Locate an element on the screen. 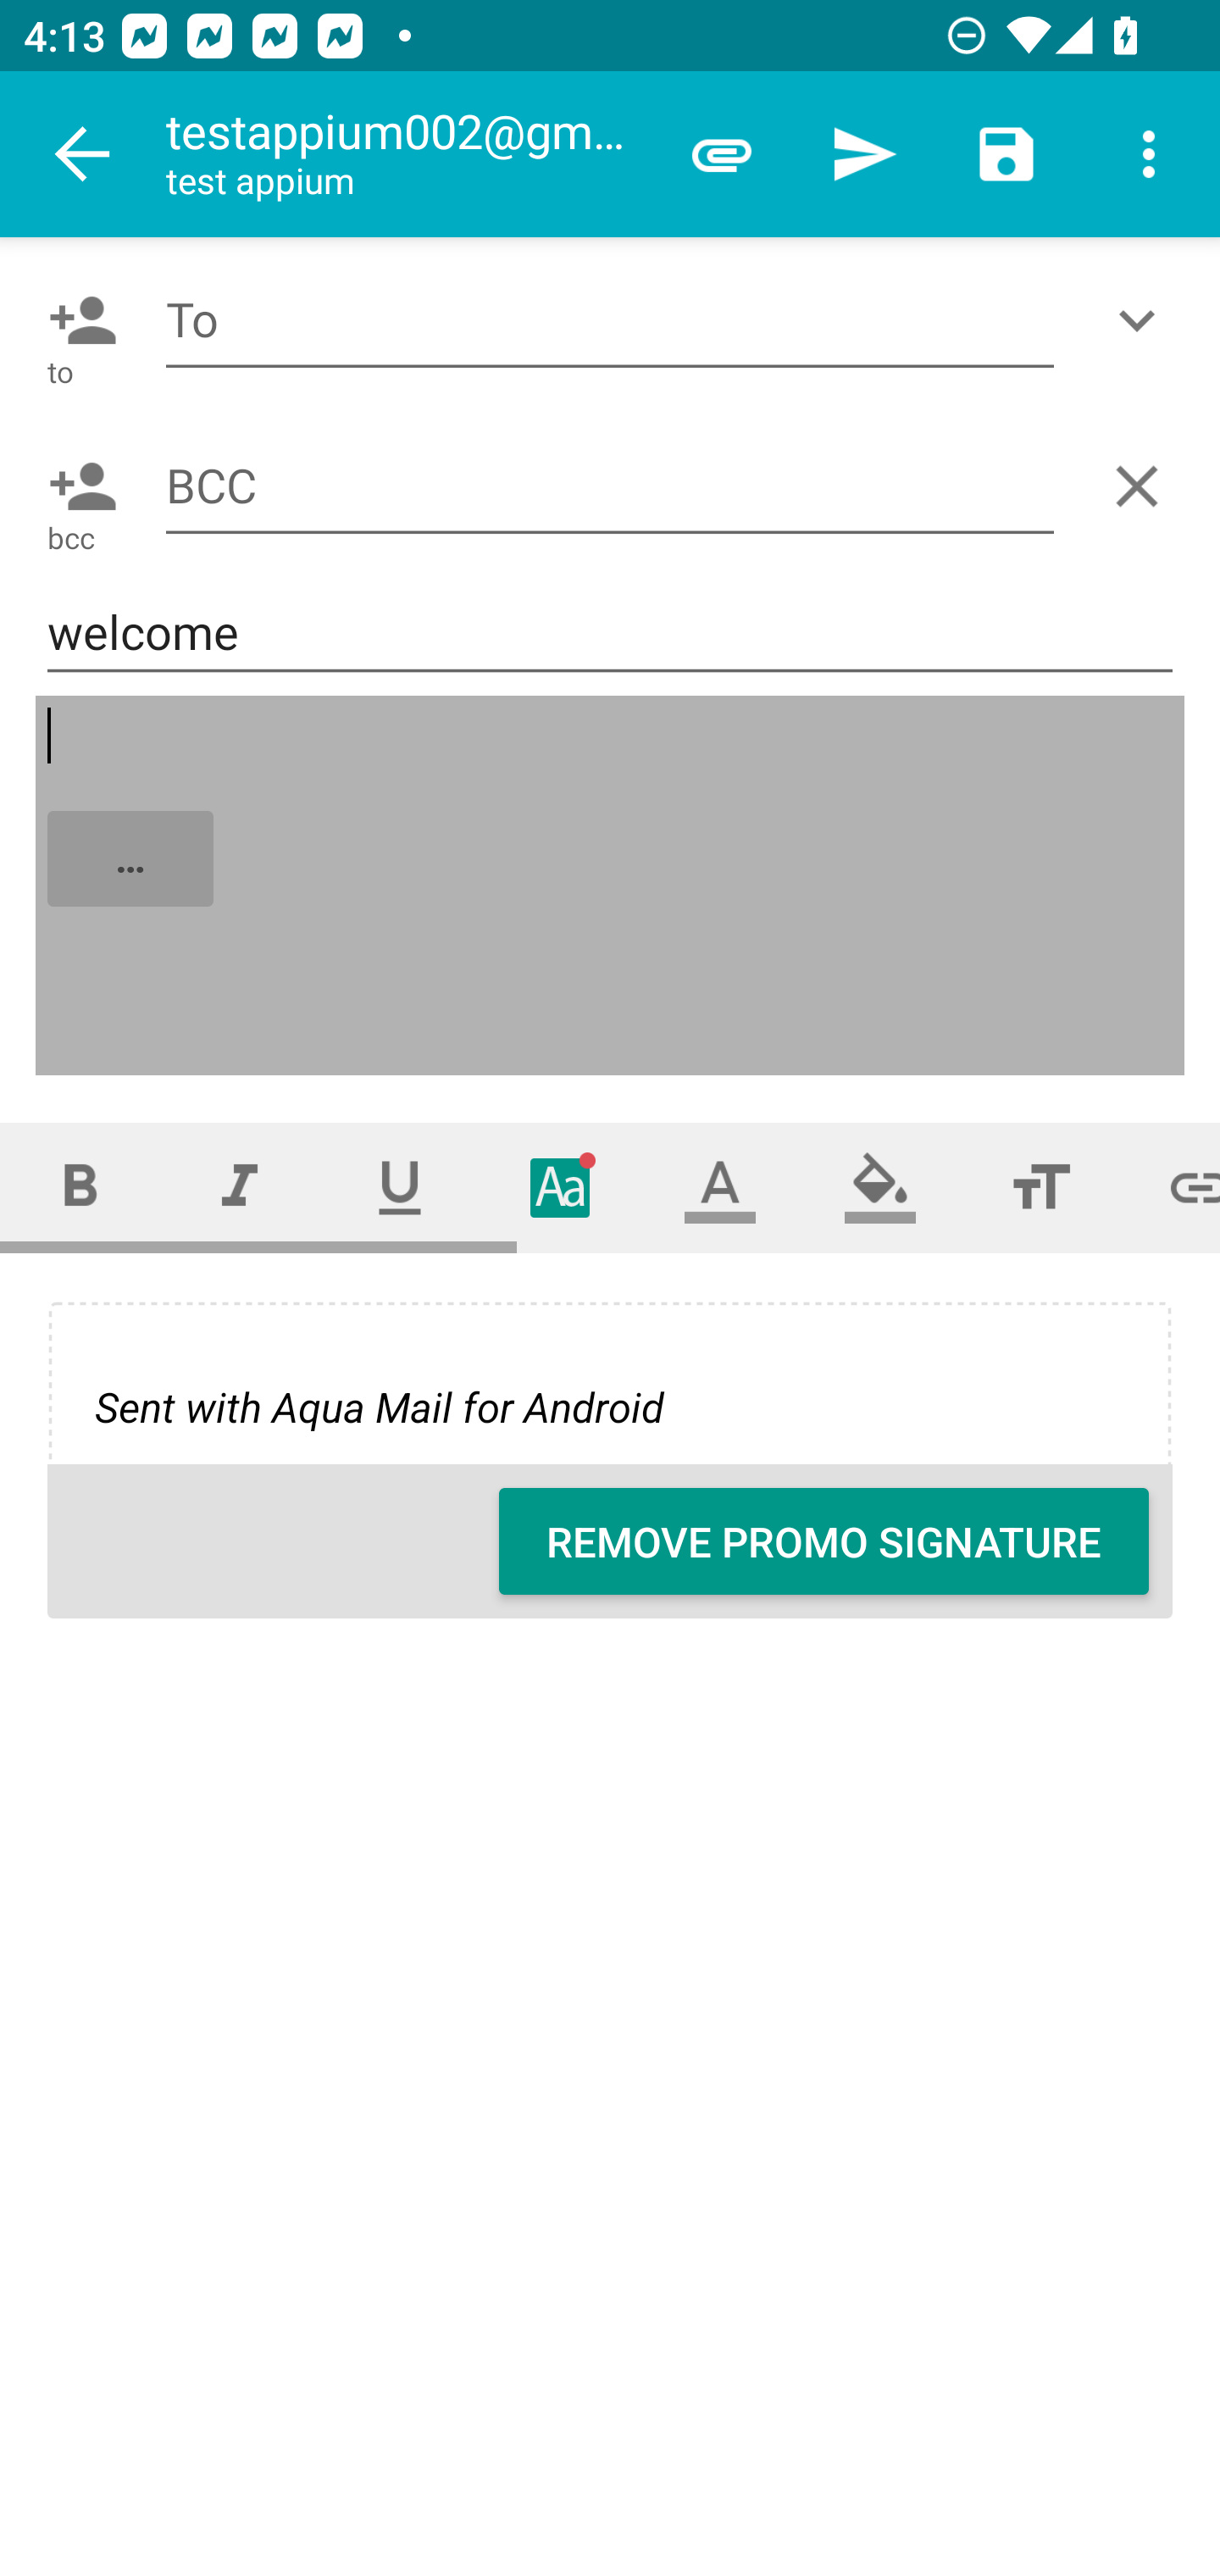 This screenshot has height=2576, width=1220. Pick contact: To is located at coordinates (76, 320).